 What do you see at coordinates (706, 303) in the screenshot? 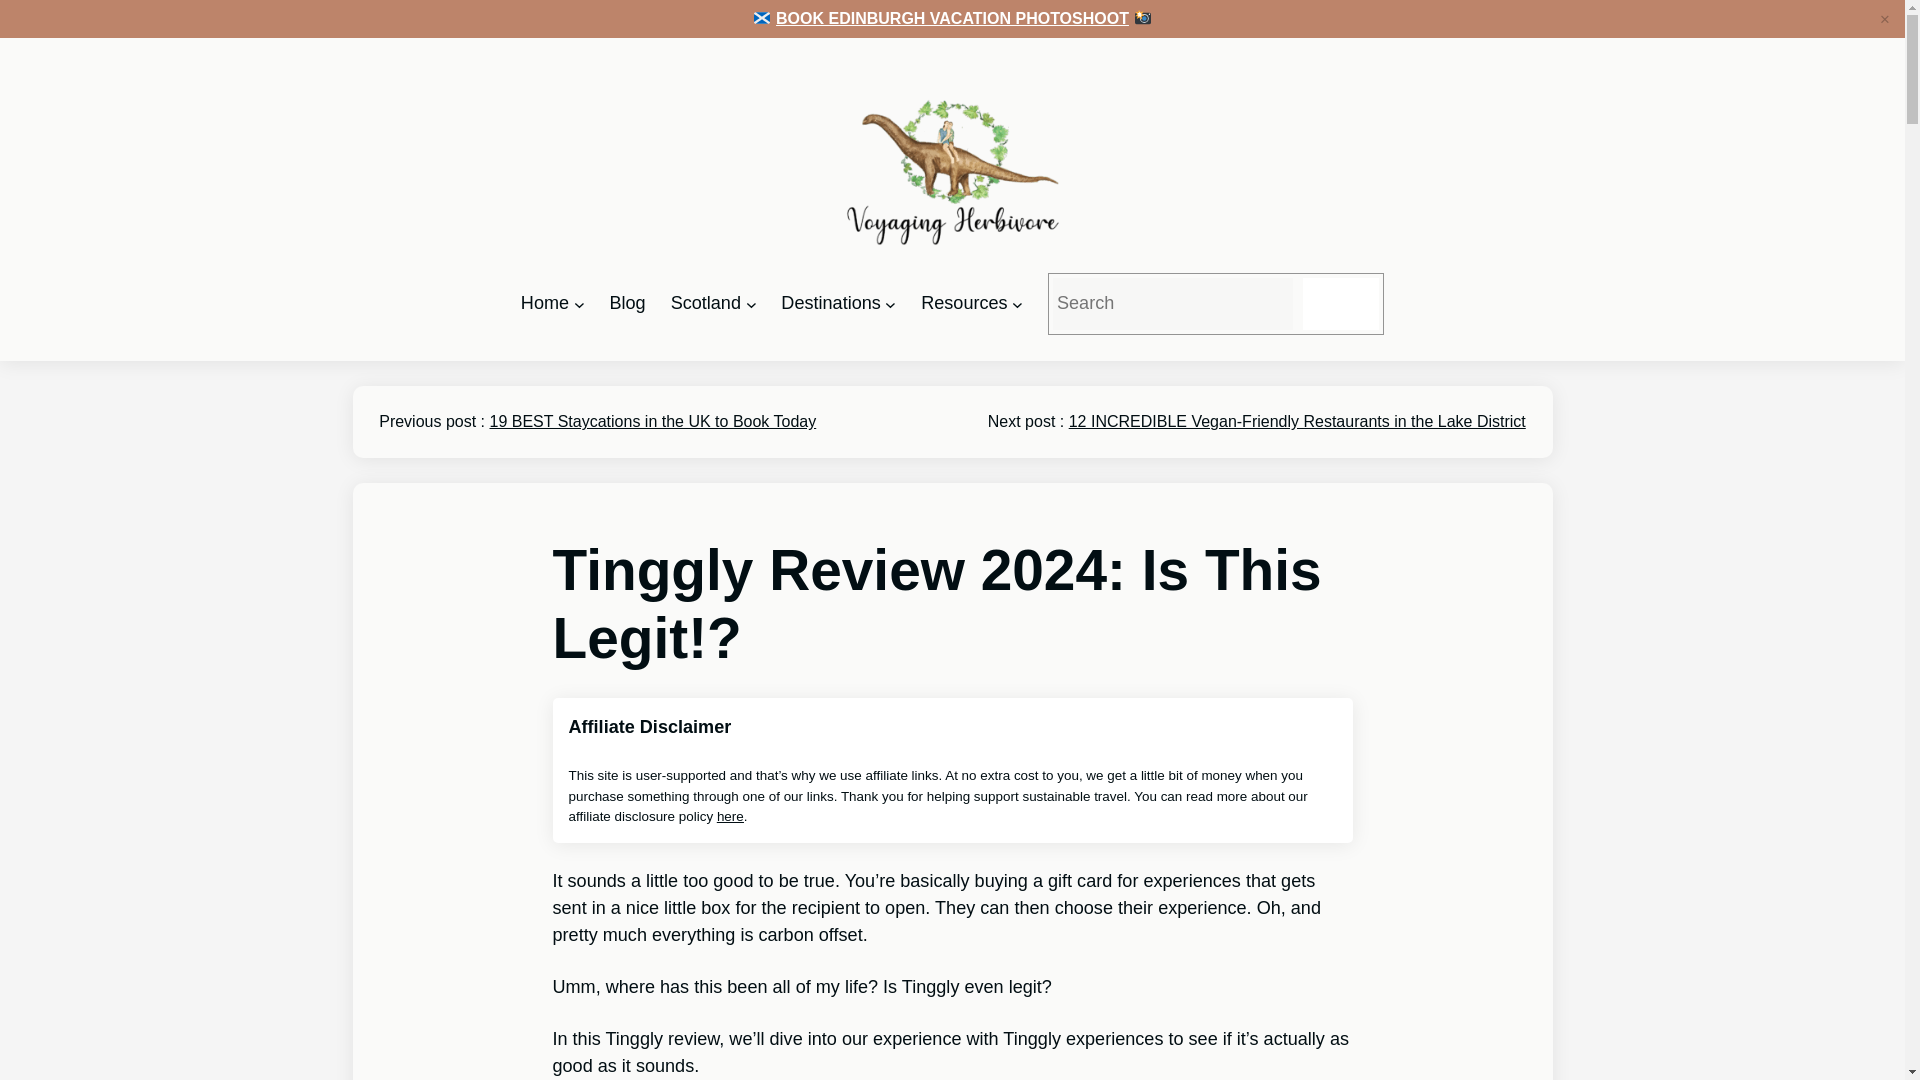
I see `Scotland` at bounding box center [706, 303].